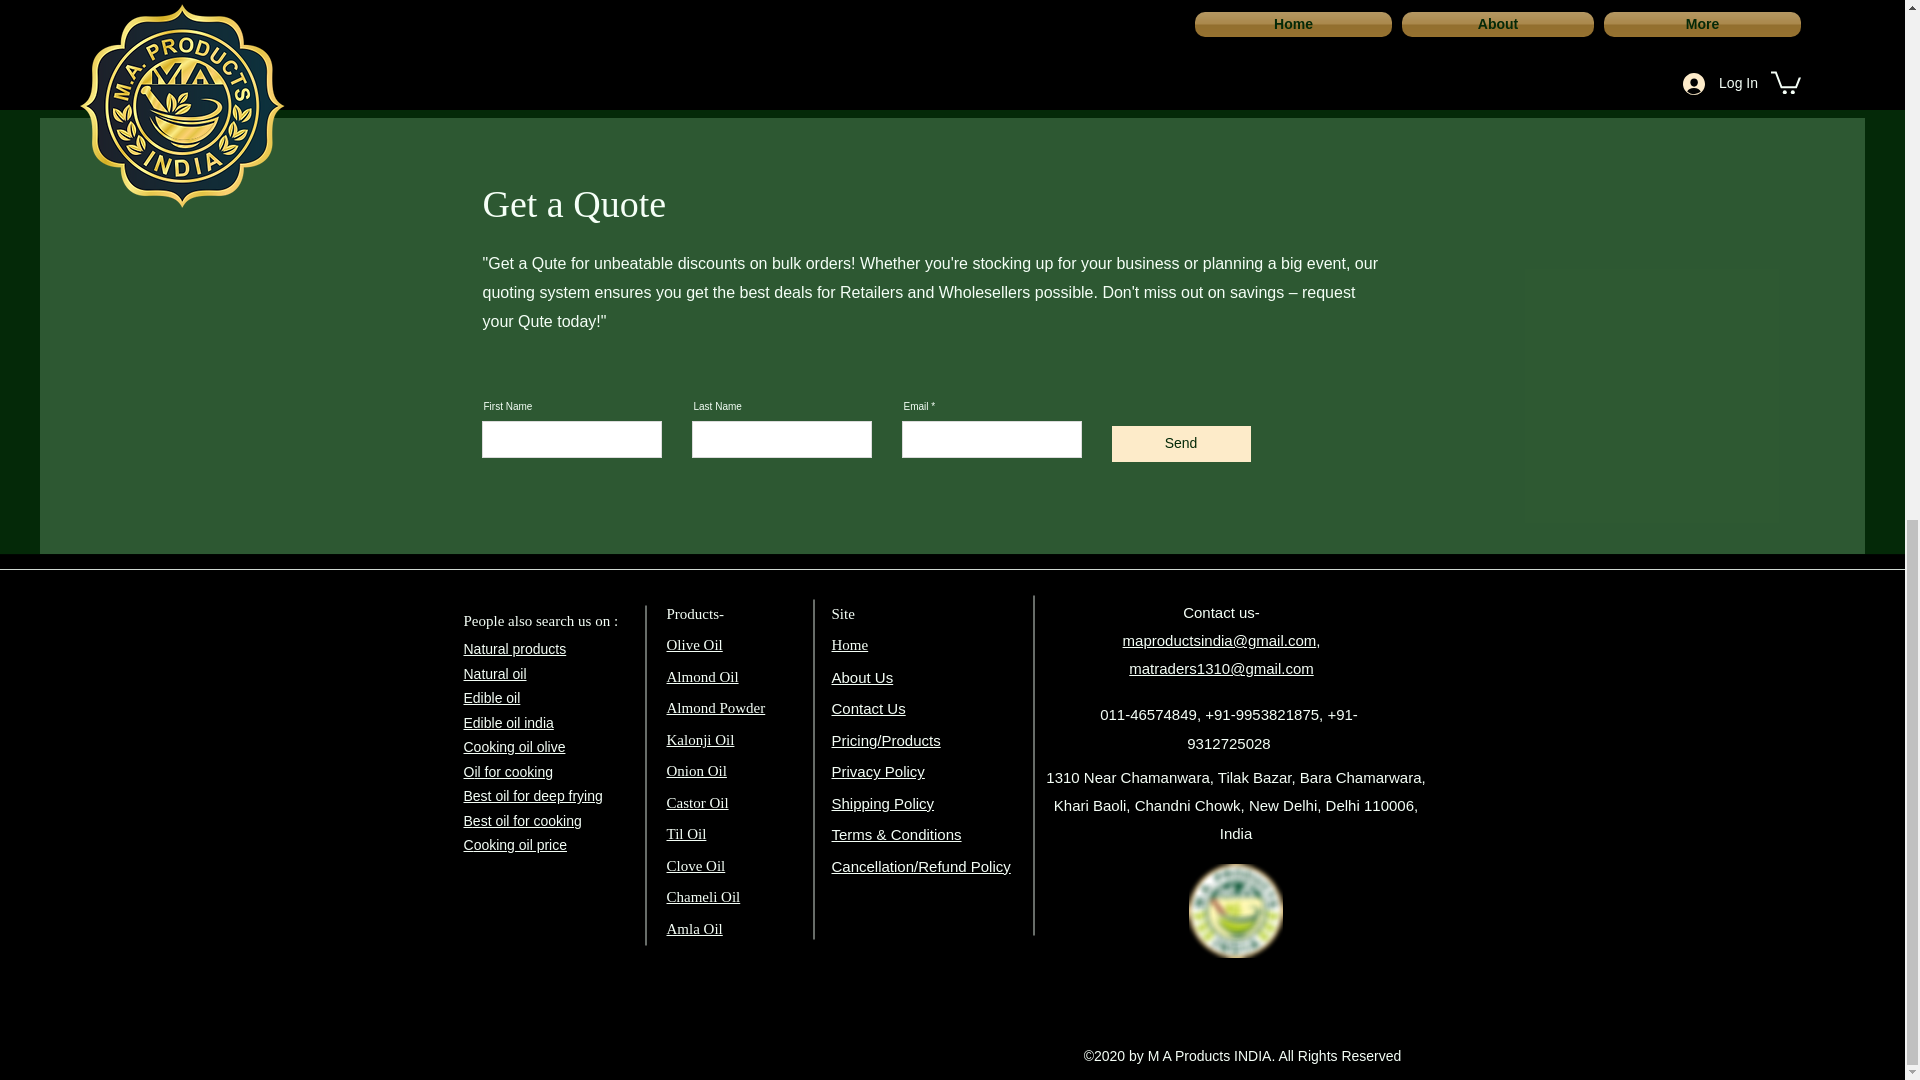  I want to click on Almond Powder, so click(715, 708).